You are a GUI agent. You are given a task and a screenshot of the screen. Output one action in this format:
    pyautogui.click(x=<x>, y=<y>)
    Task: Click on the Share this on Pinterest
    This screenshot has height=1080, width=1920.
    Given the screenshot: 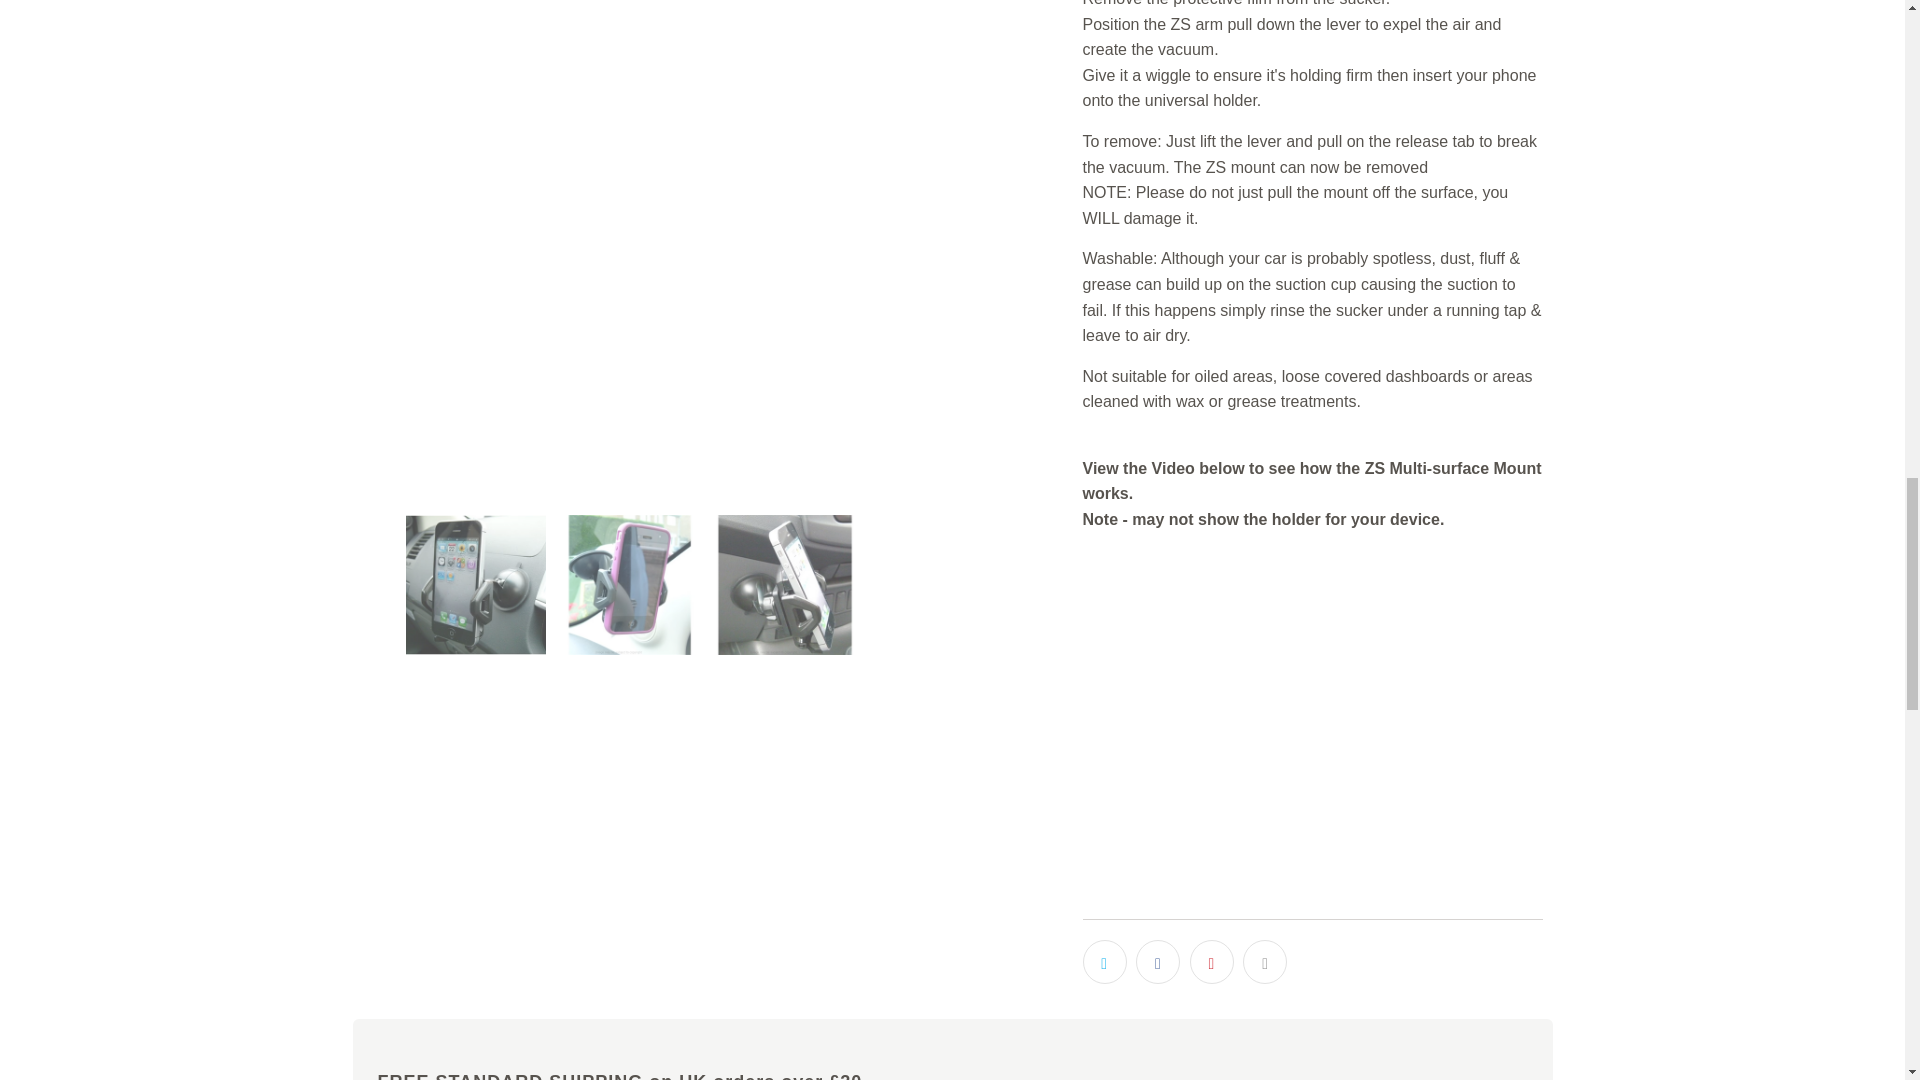 What is the action you would take?
    pyautogui.click(x=1212, y=961)
    